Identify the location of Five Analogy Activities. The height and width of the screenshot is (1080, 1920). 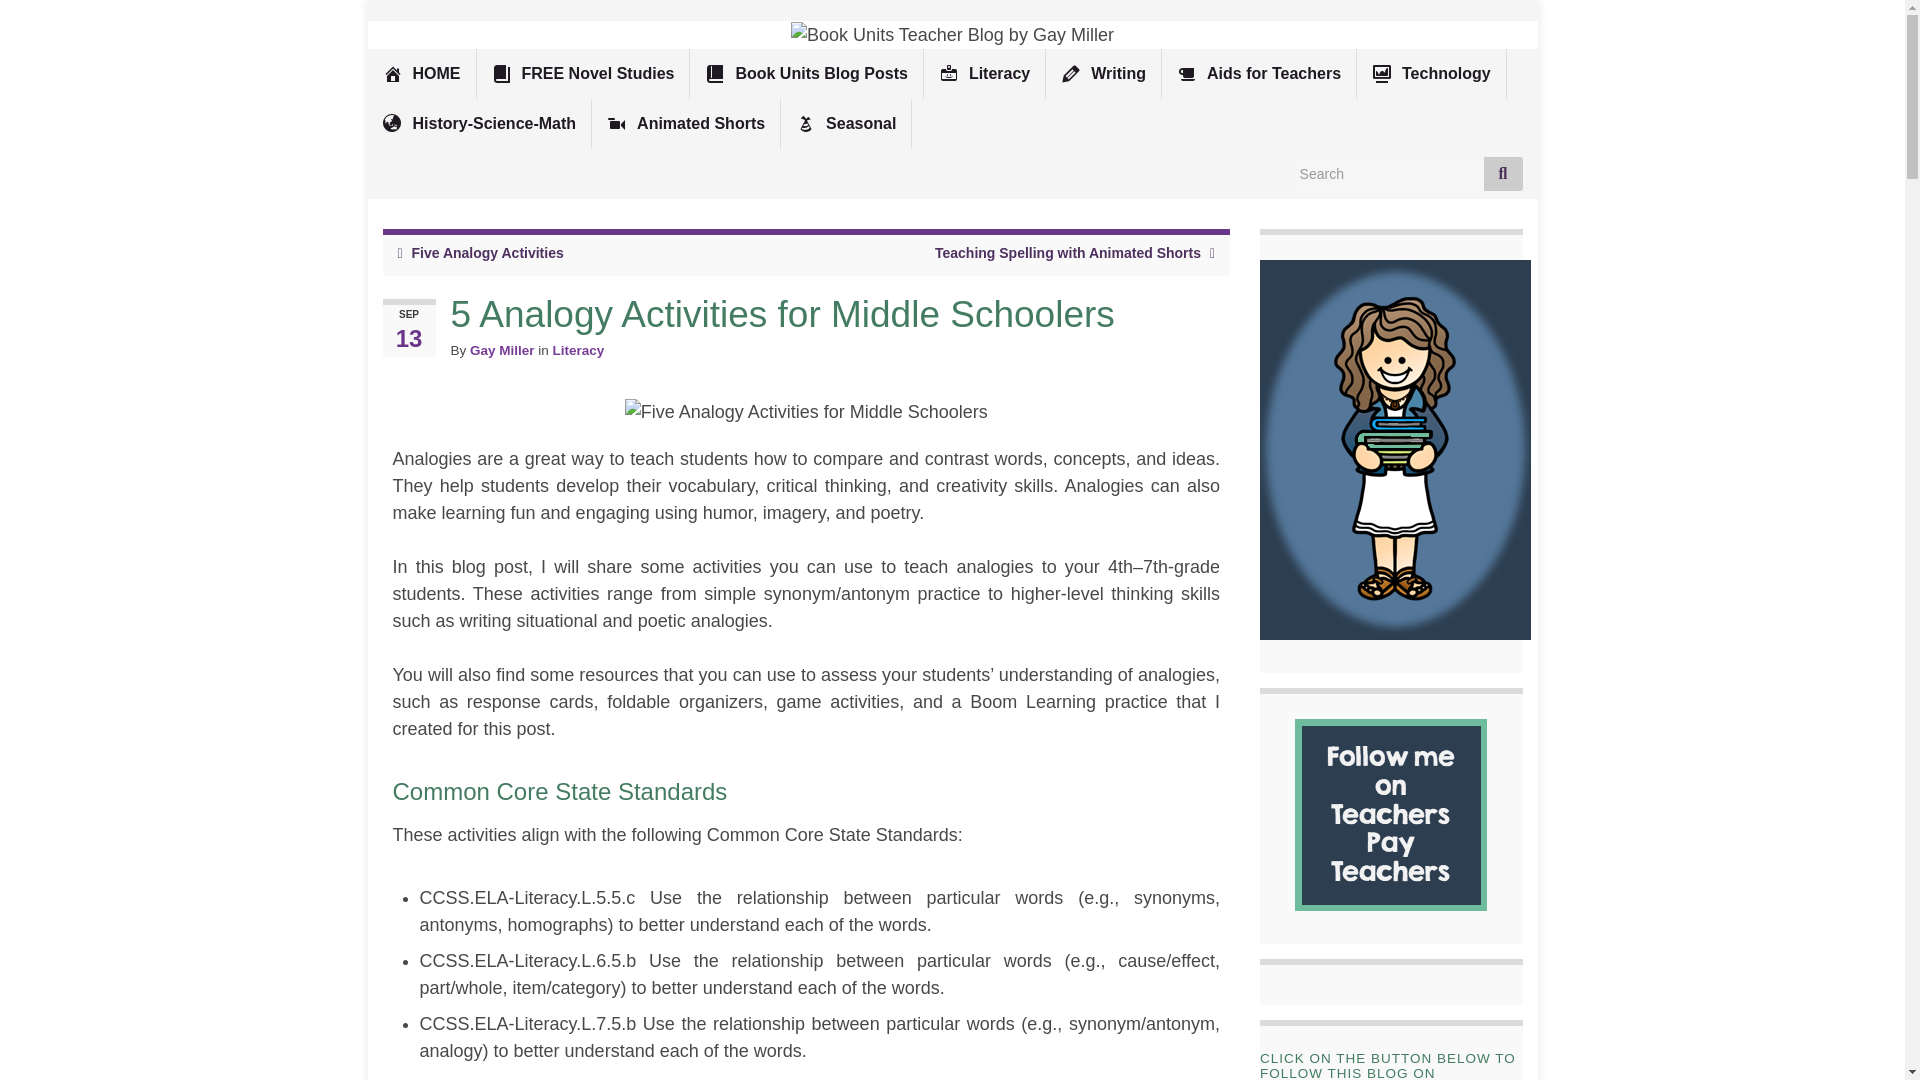
(488, 253).